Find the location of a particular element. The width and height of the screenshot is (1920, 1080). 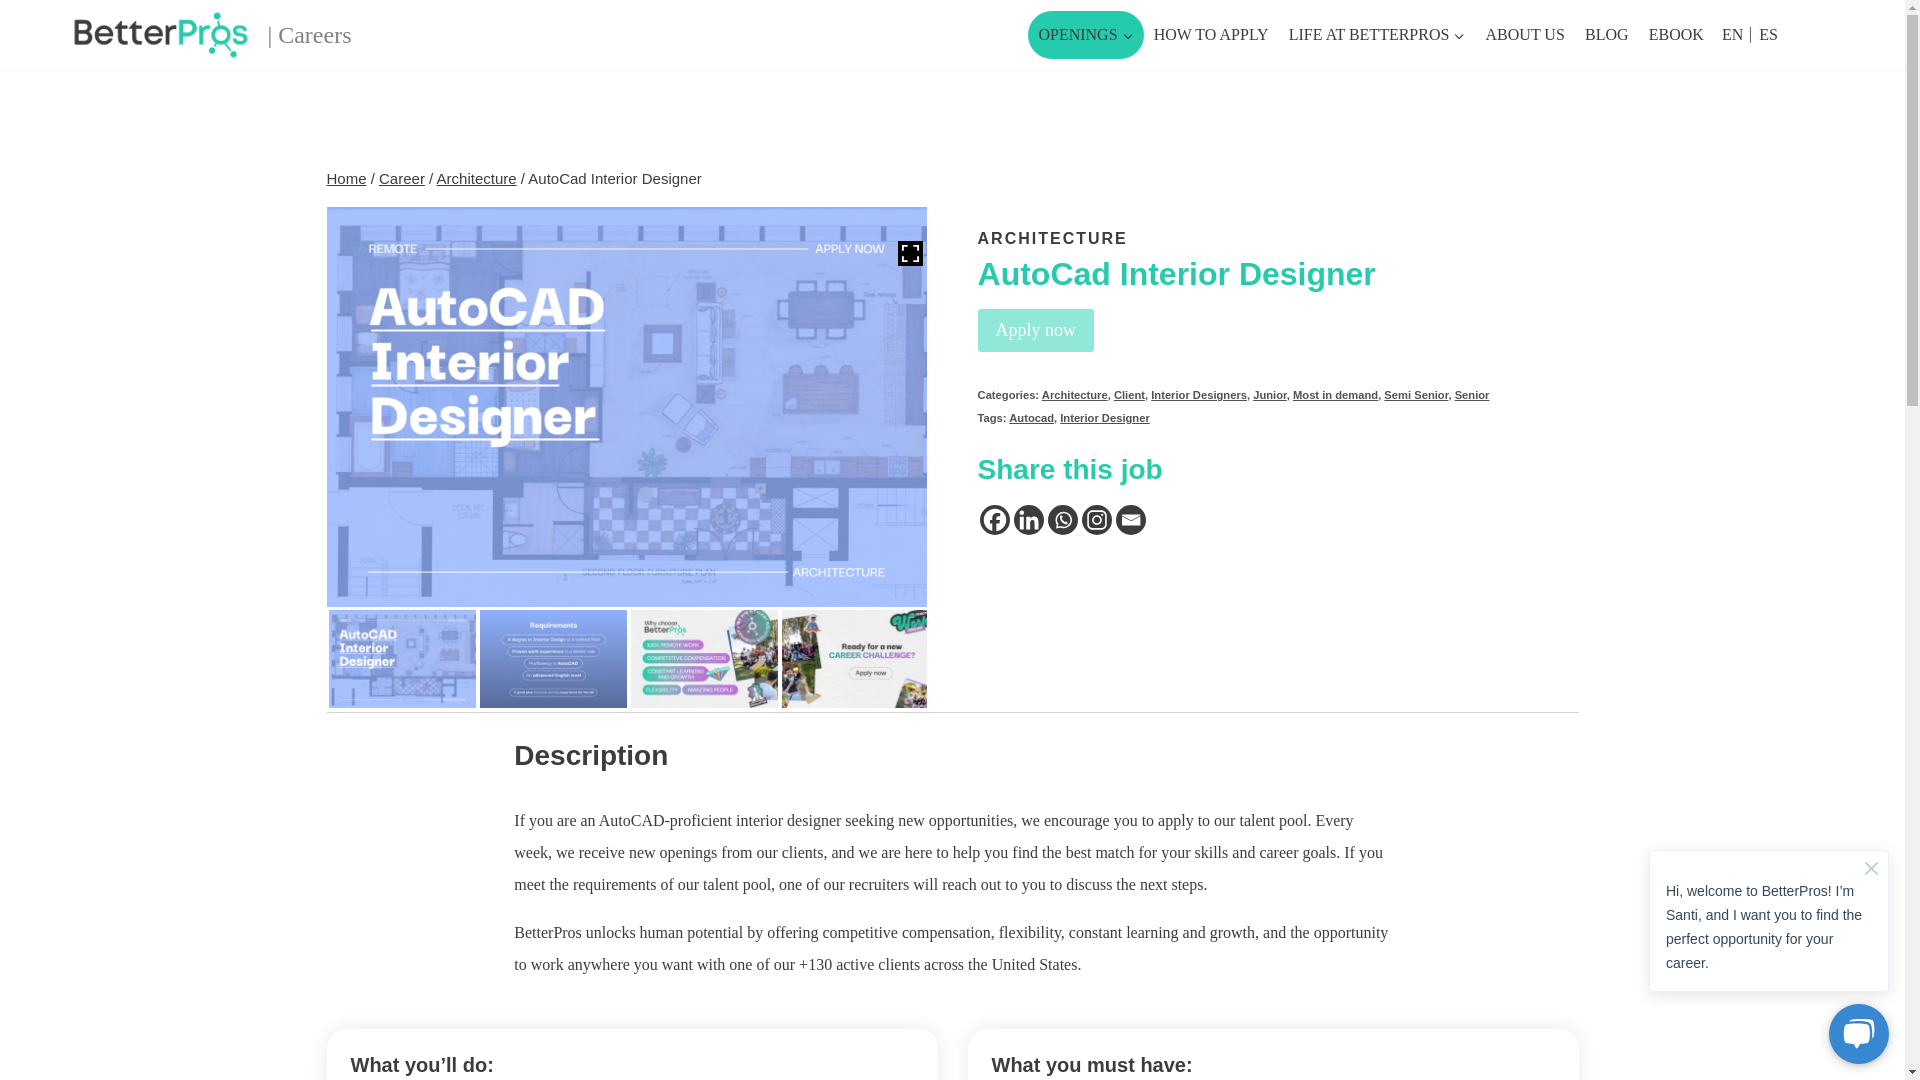

Linkedin is located at coordinates (1028, 520).